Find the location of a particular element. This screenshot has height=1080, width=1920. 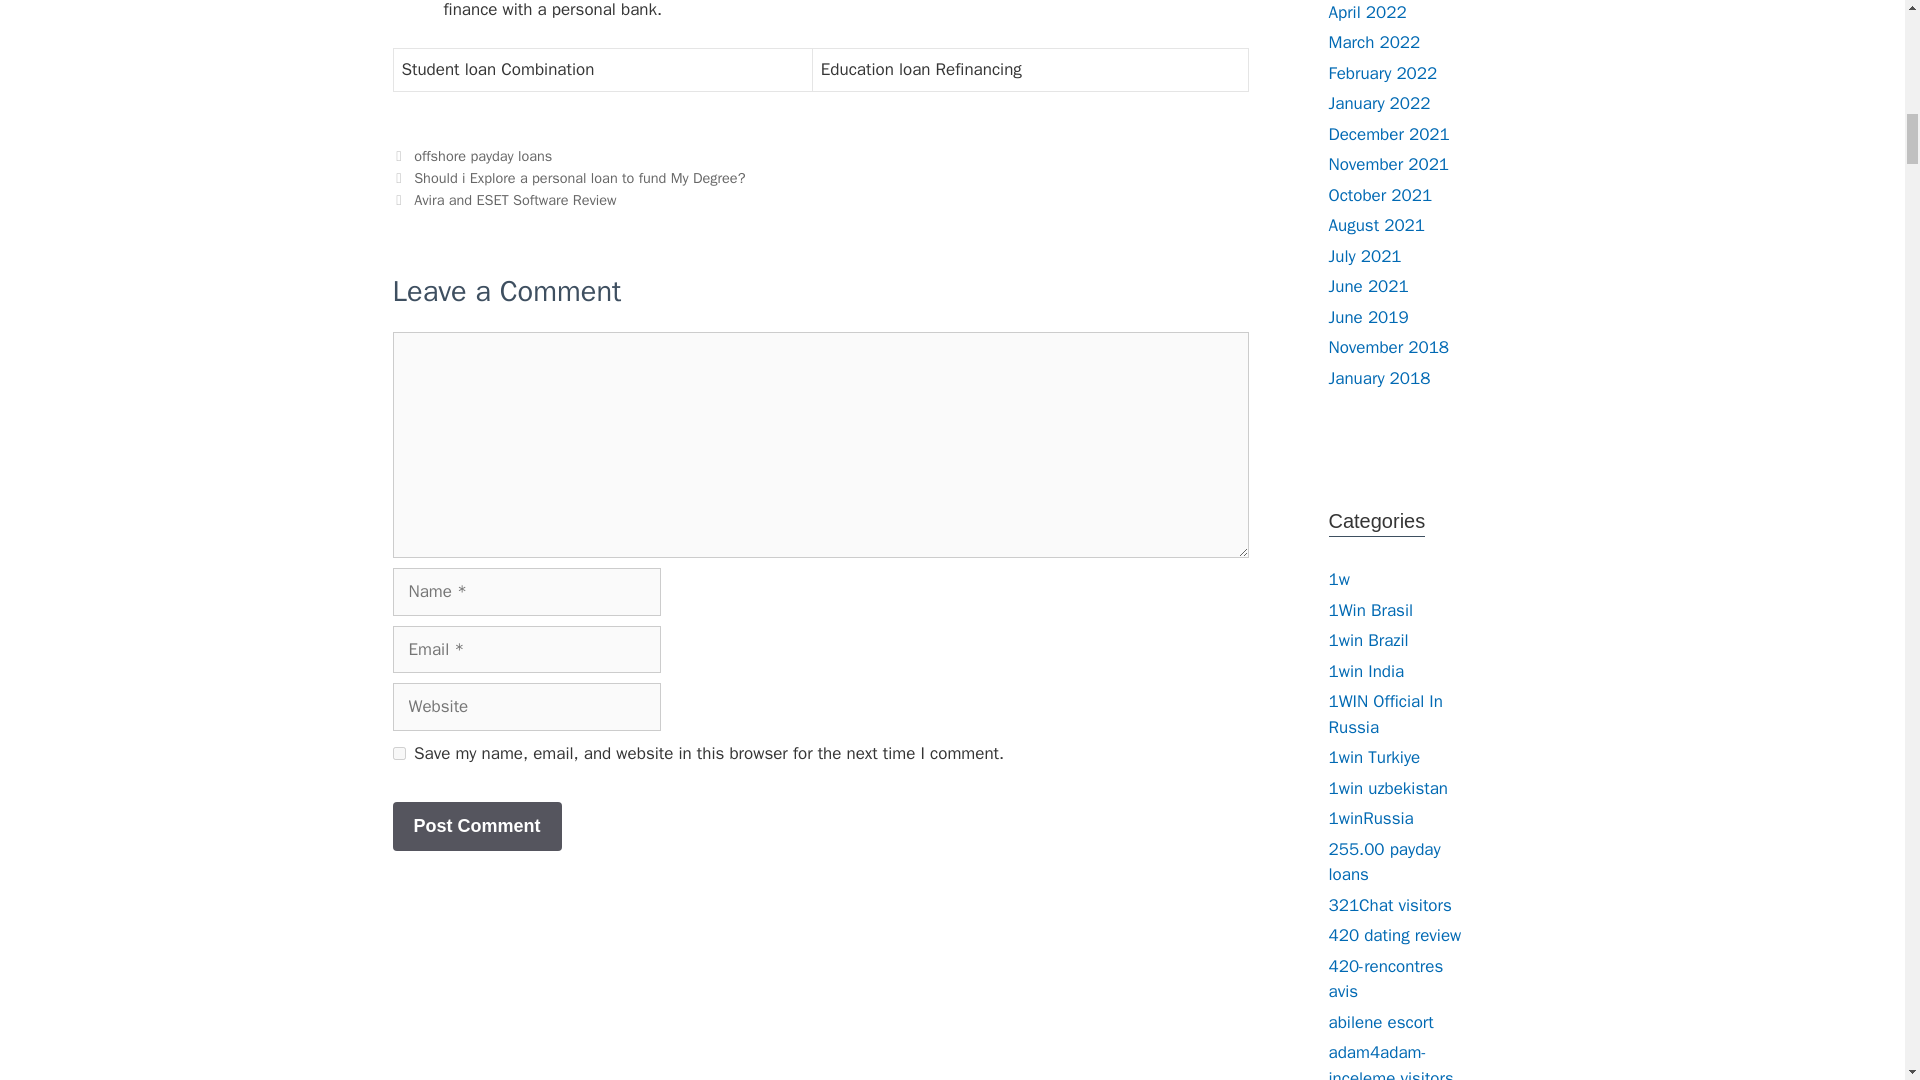

offshore payday loans is located at coordinates (483, 156).